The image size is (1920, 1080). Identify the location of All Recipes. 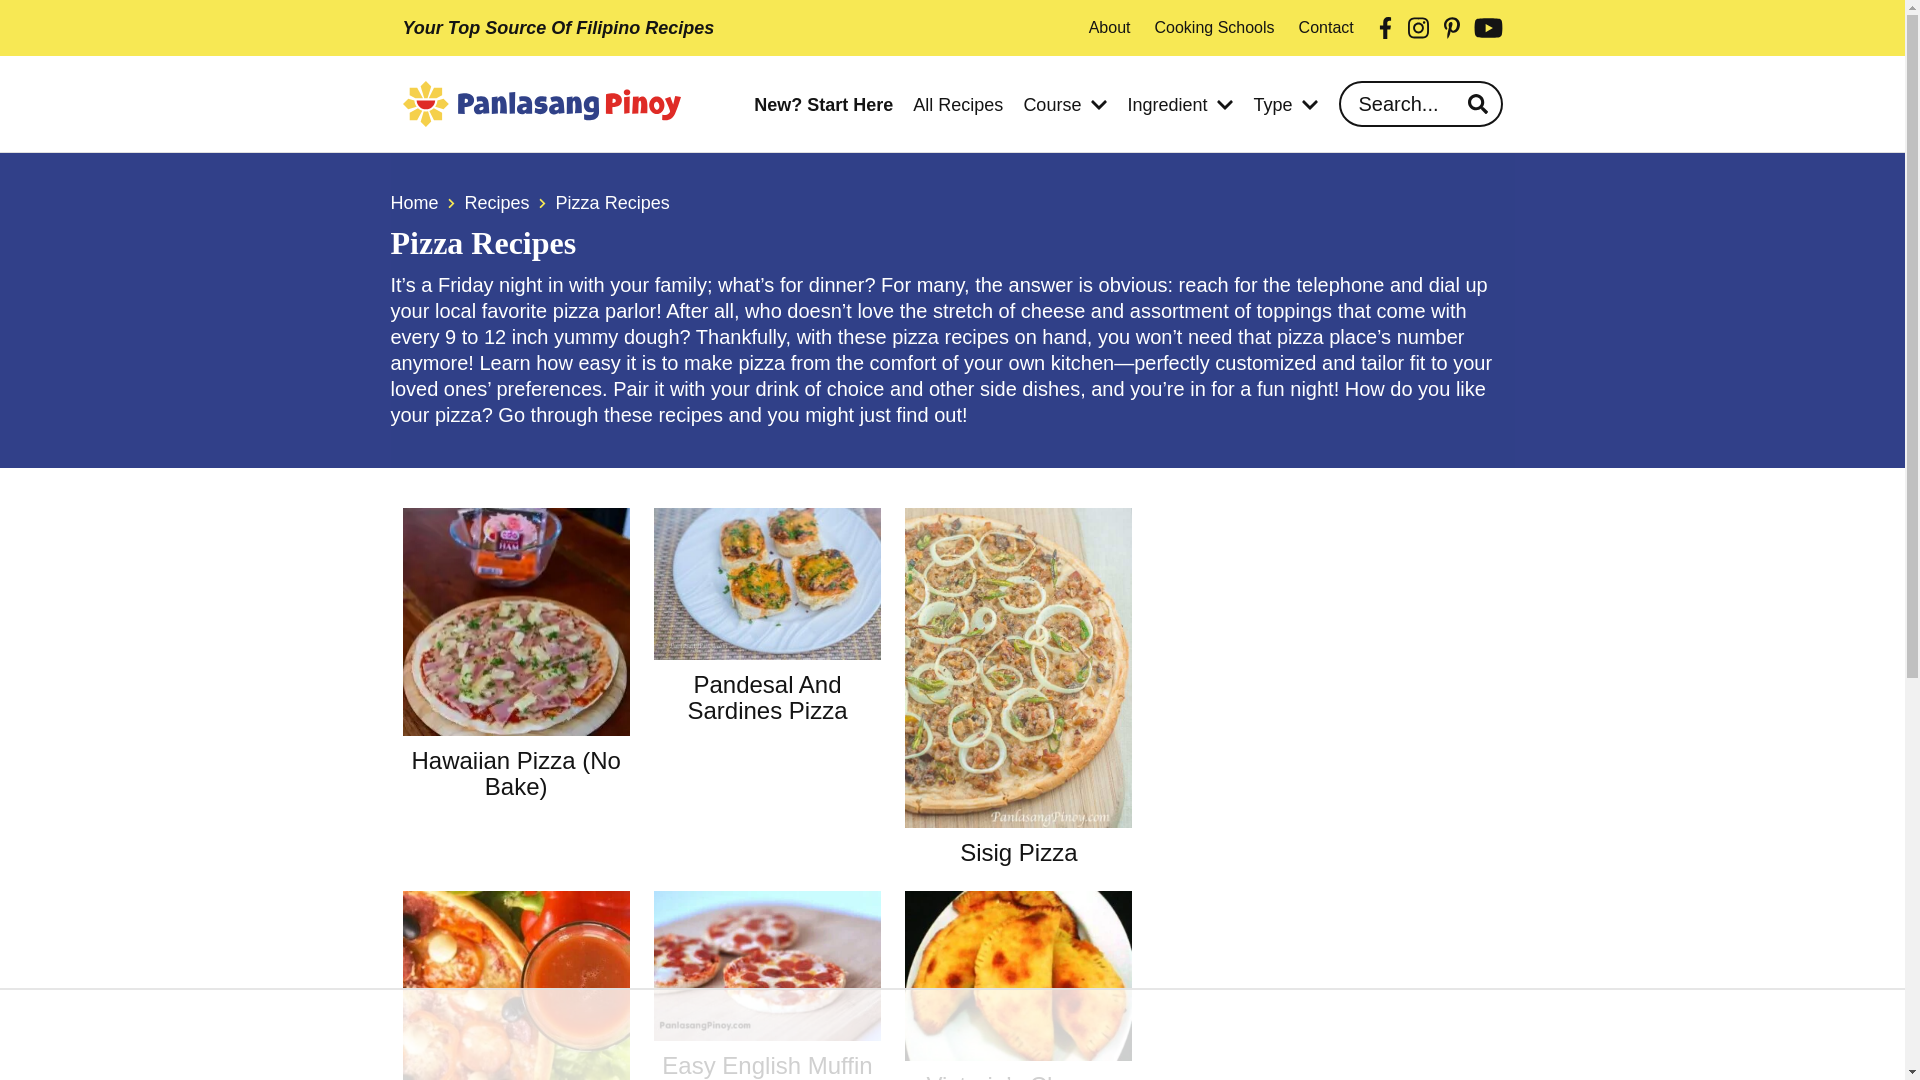
(958, 106).